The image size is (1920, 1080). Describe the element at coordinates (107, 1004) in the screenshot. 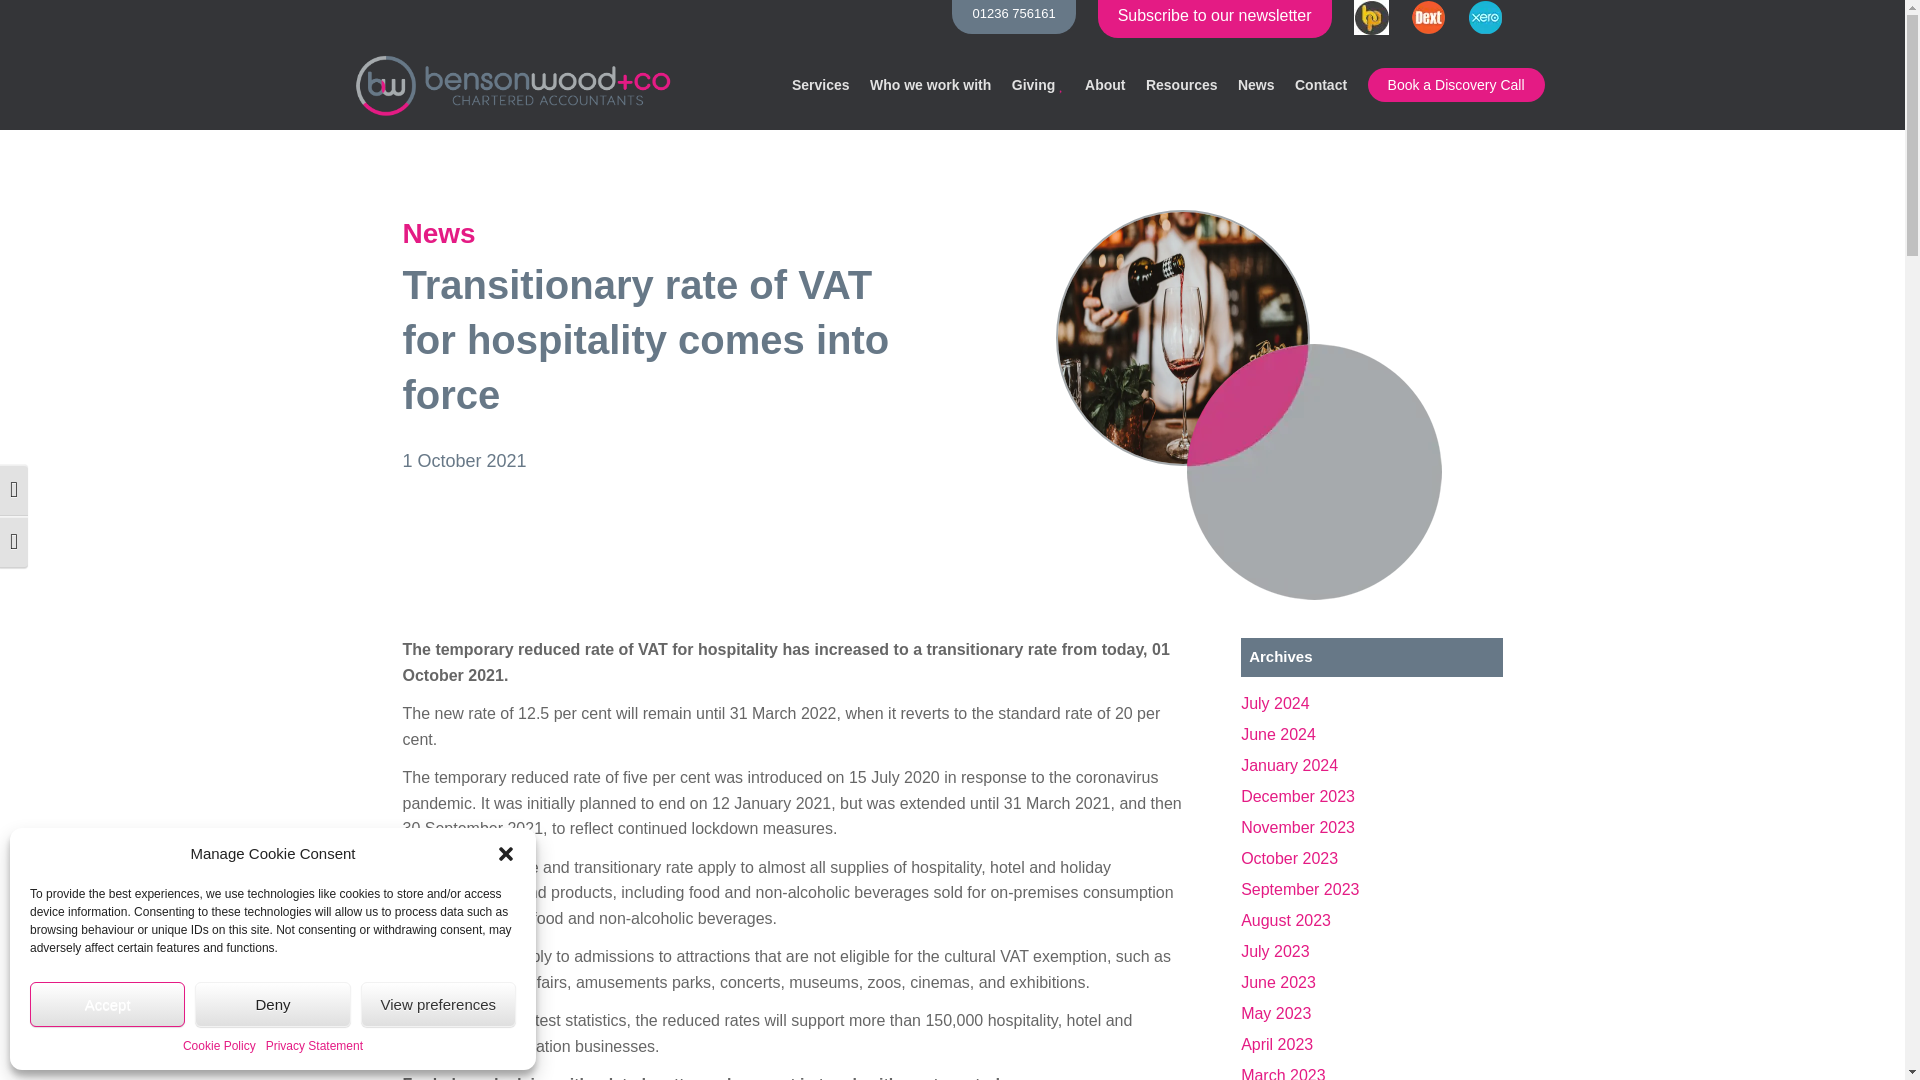

I see `Accept` at that location.